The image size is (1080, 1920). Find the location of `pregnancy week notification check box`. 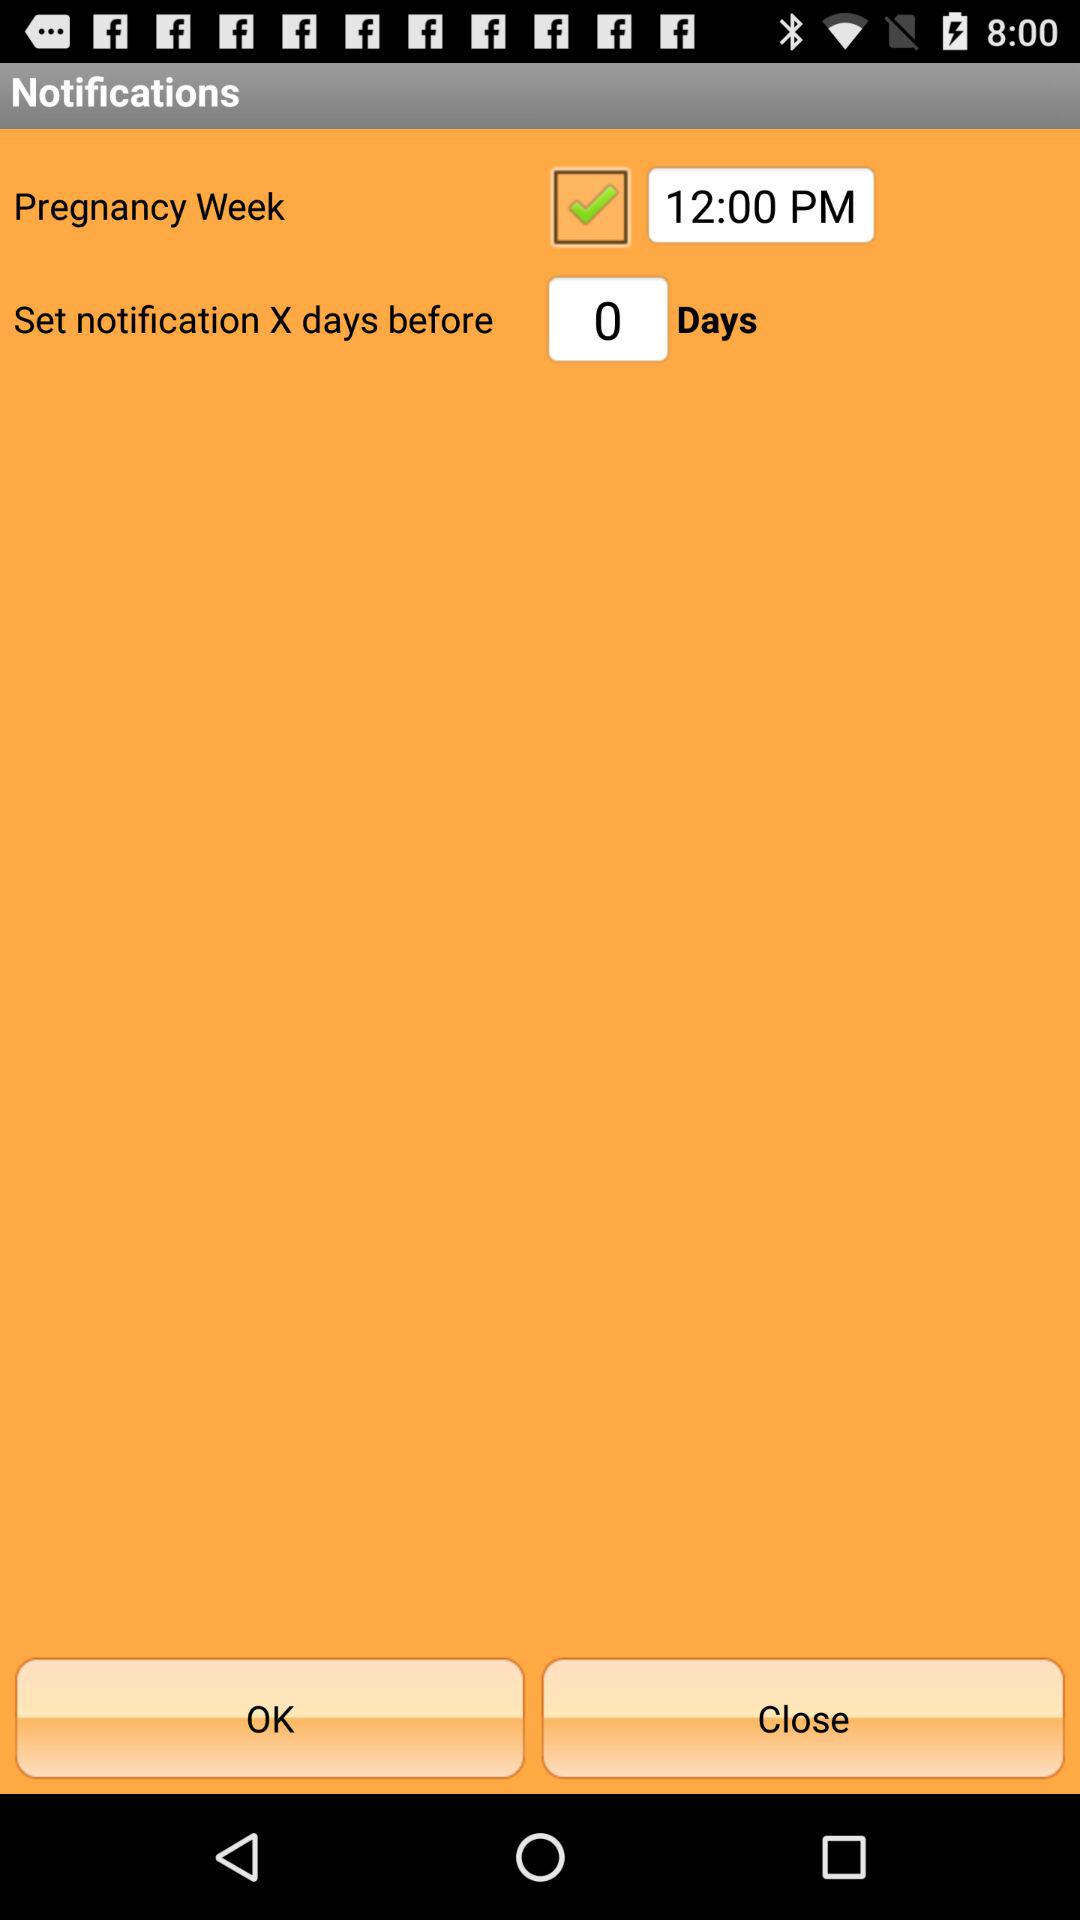

pregnancy week notification check box is located at coordinates (590, 205).